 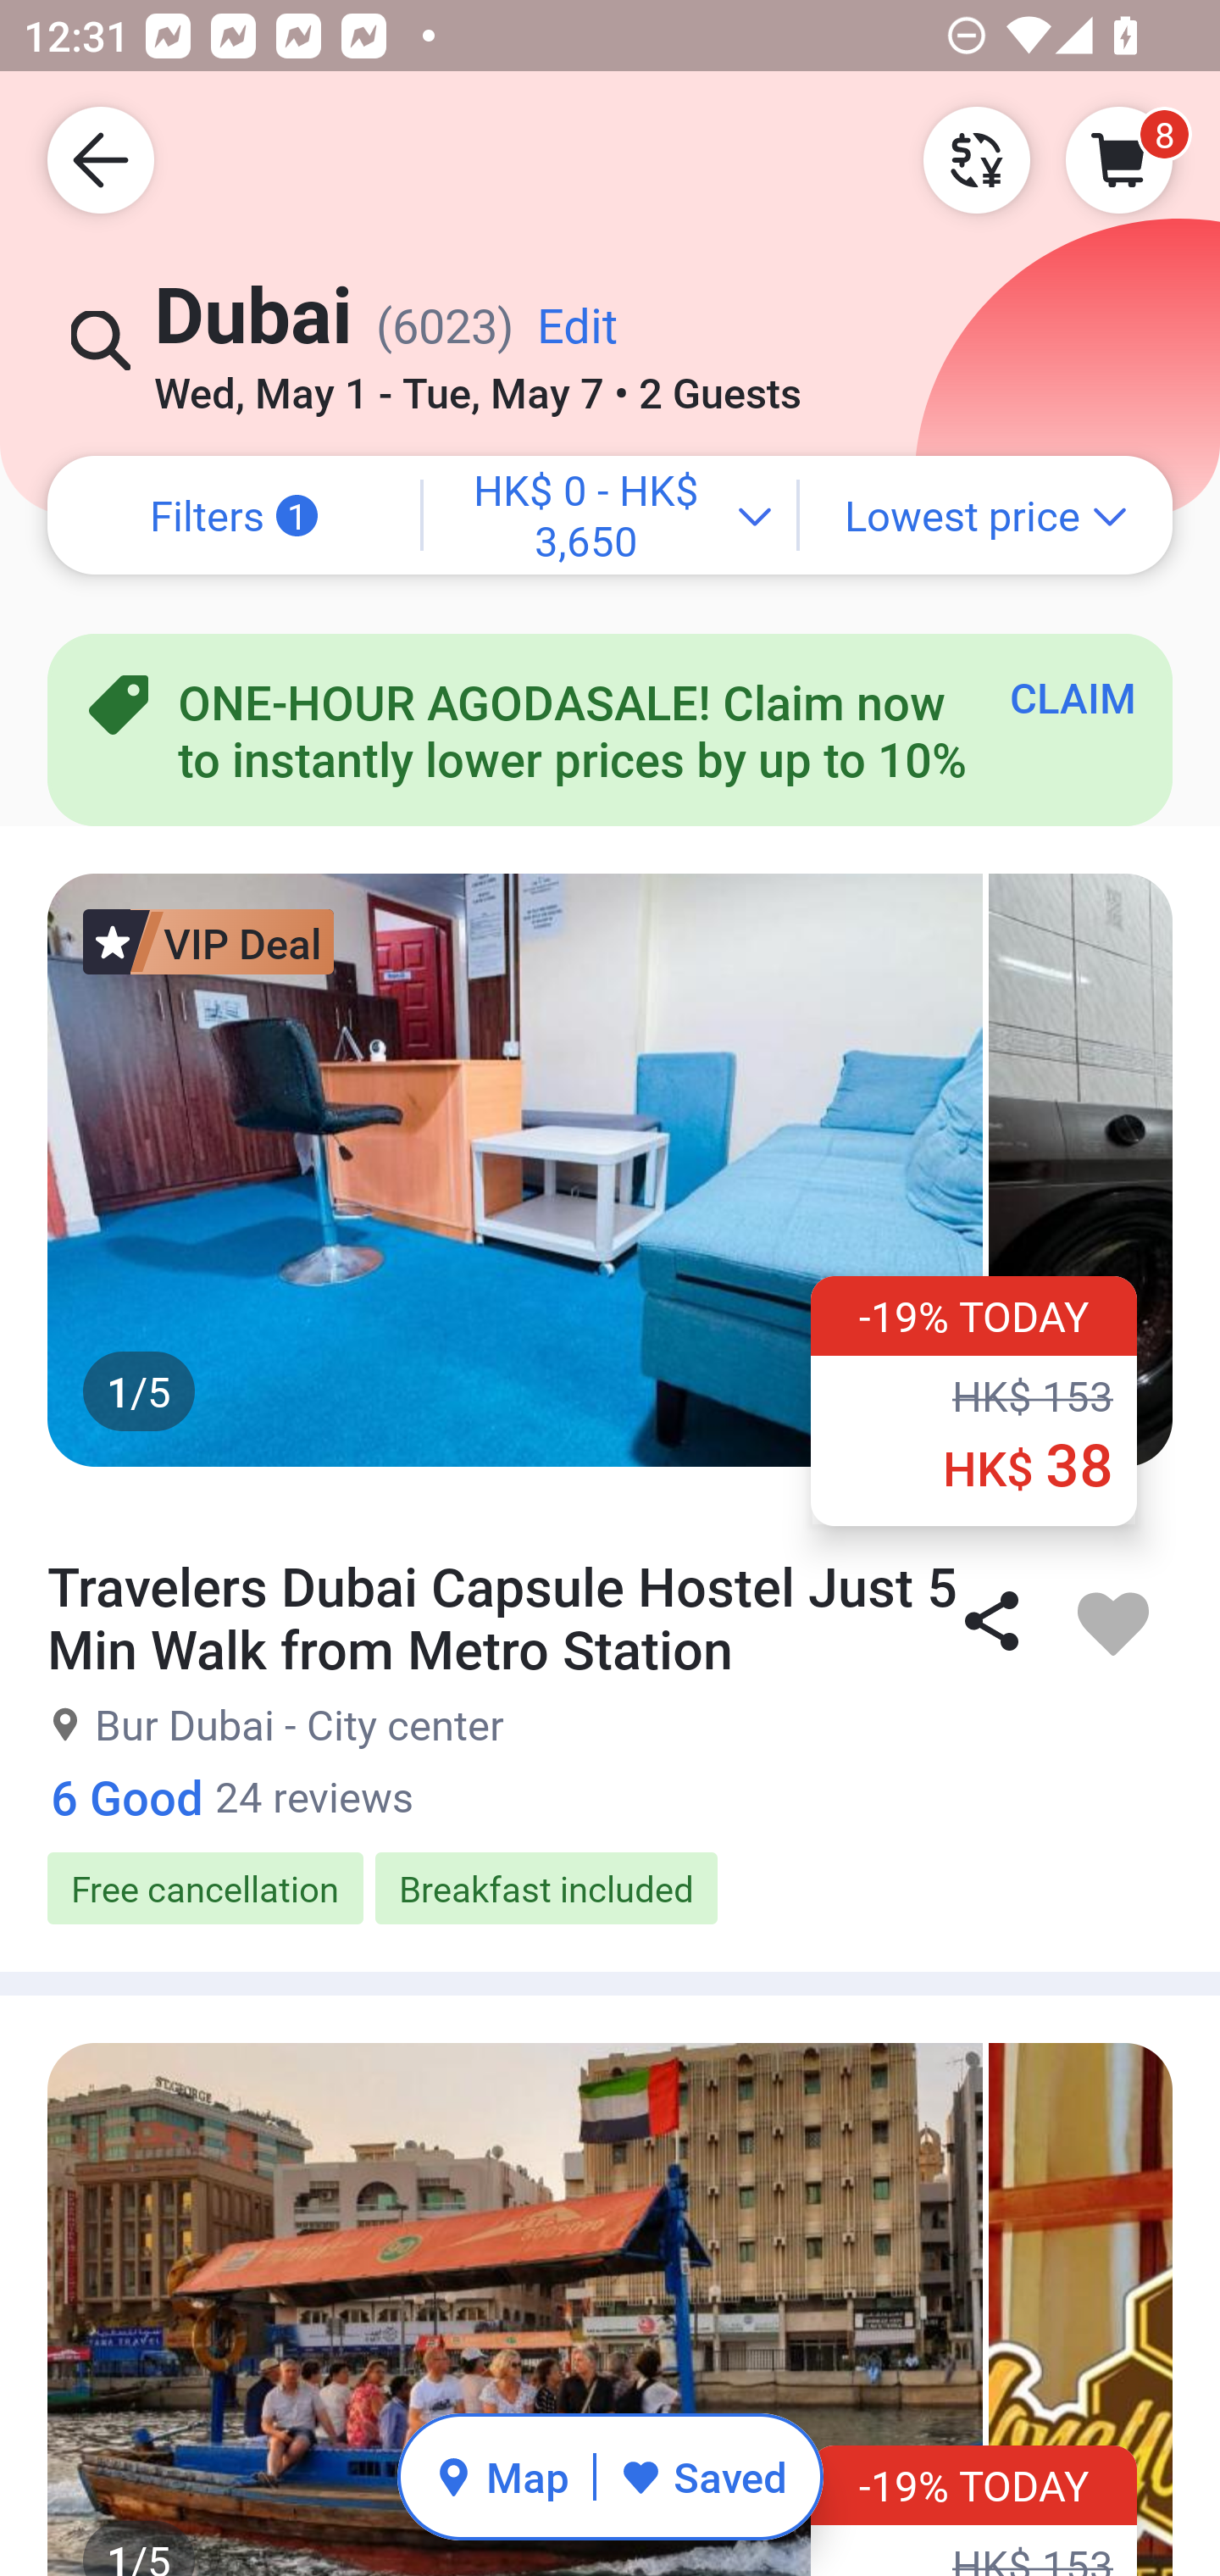 What do you see at coordinates (986, 515) in the screenshot?
I see `Lowest price` at bounding box center [986, 515].